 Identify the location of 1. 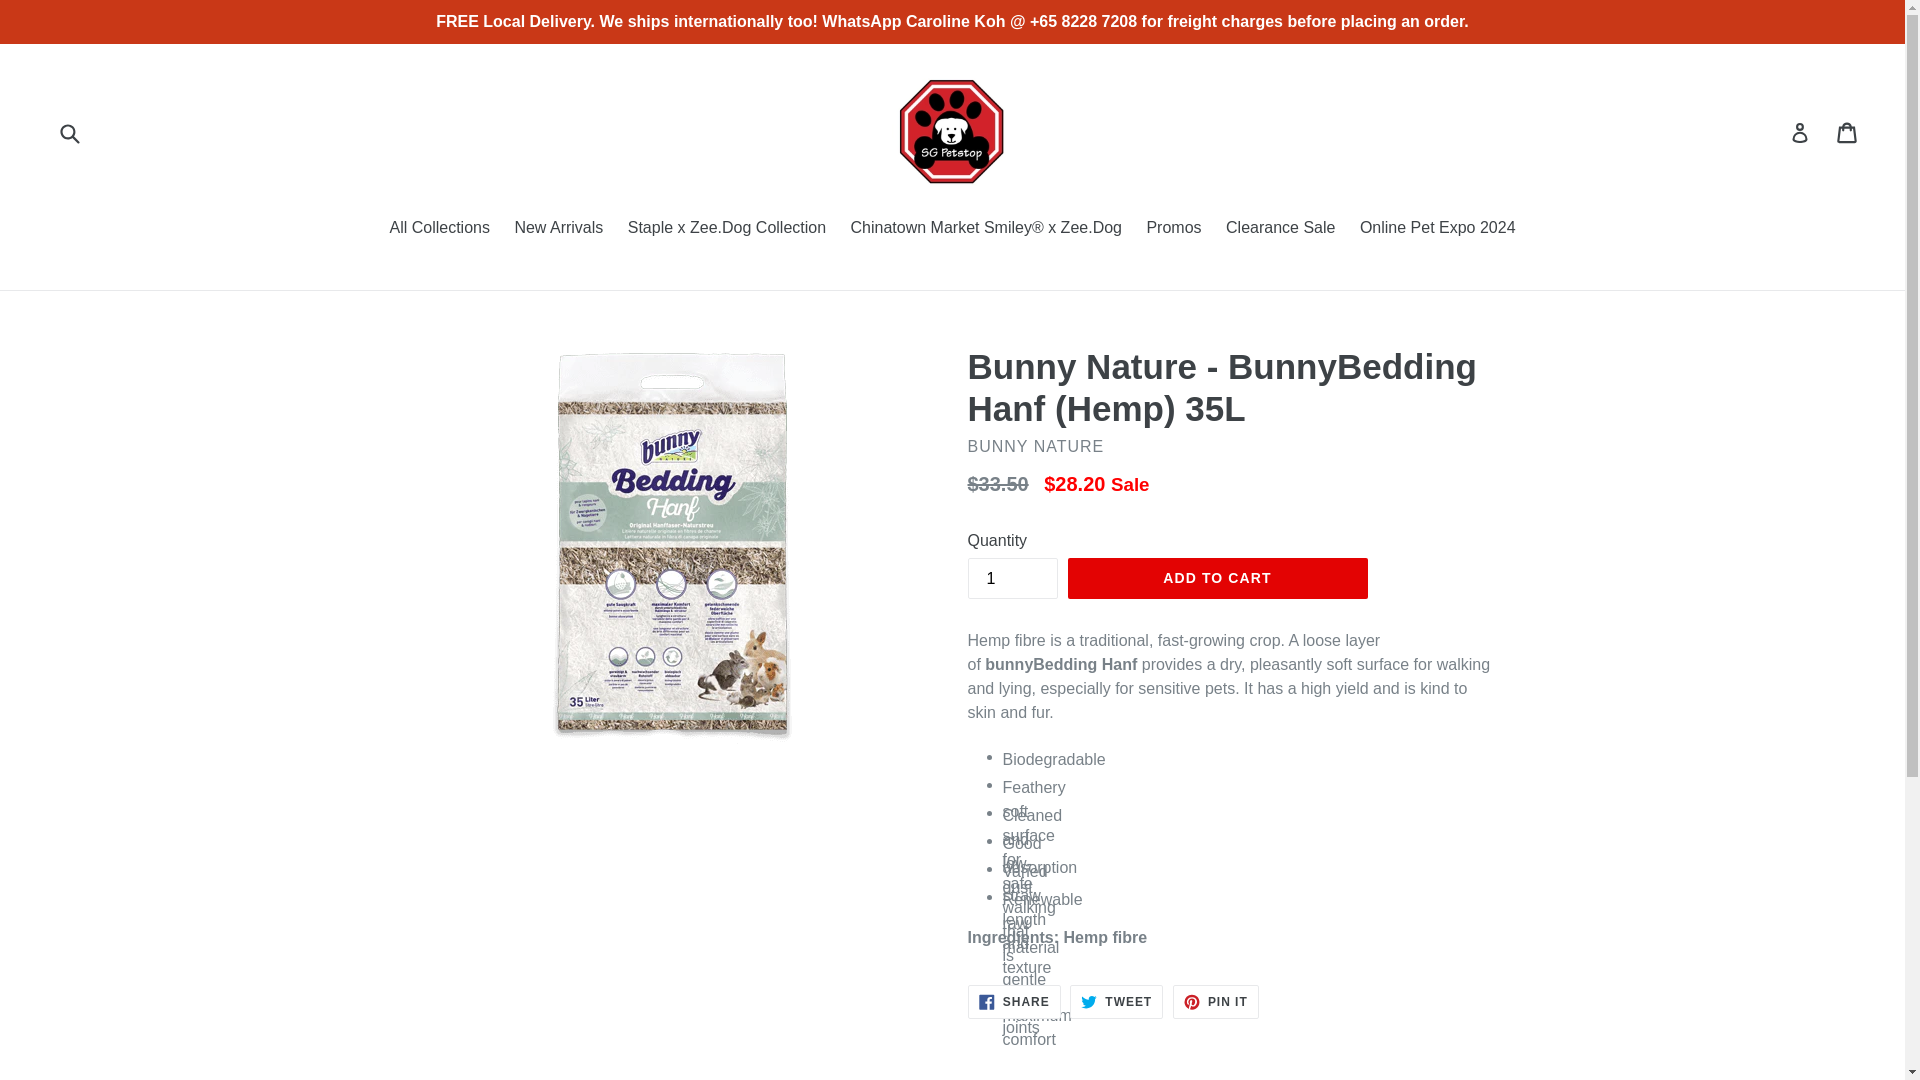
(1116, 1002).